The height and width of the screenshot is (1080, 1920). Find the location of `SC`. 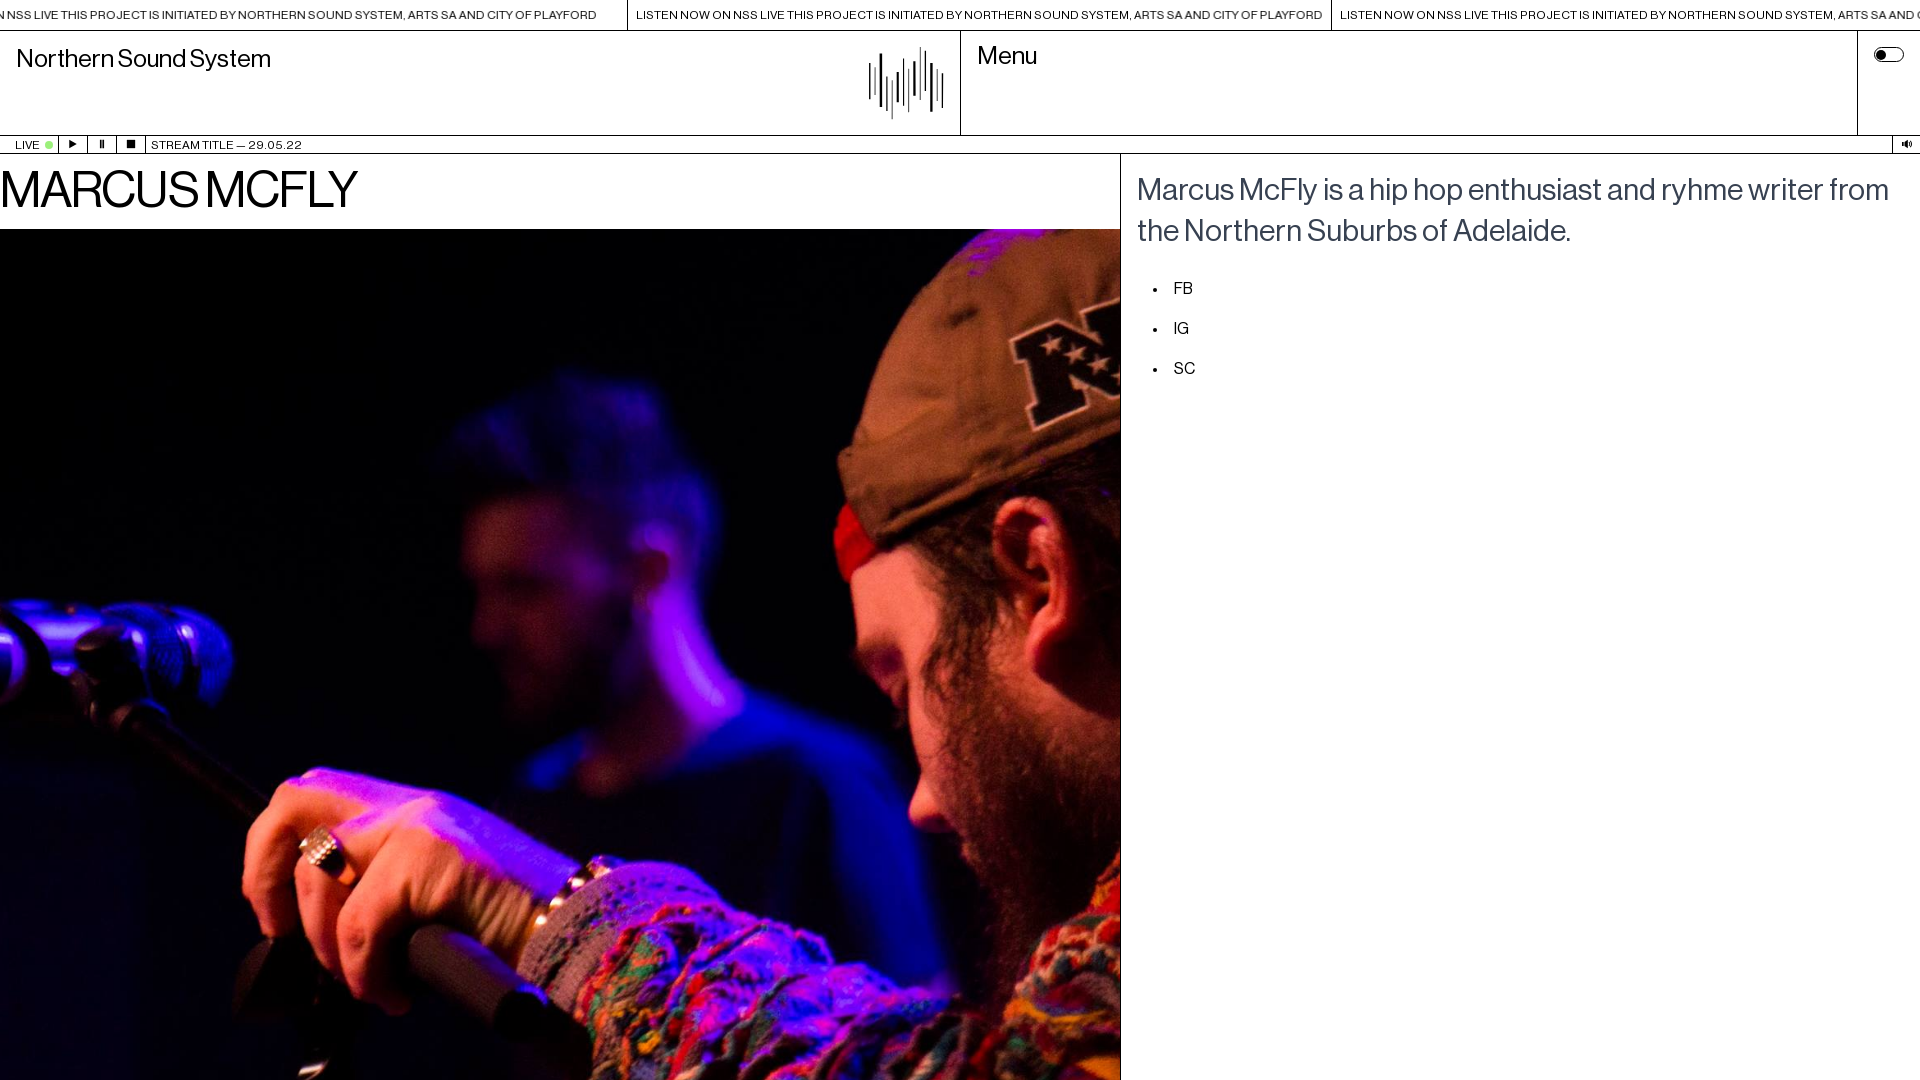

SC is located at coordinates (1184, 368).